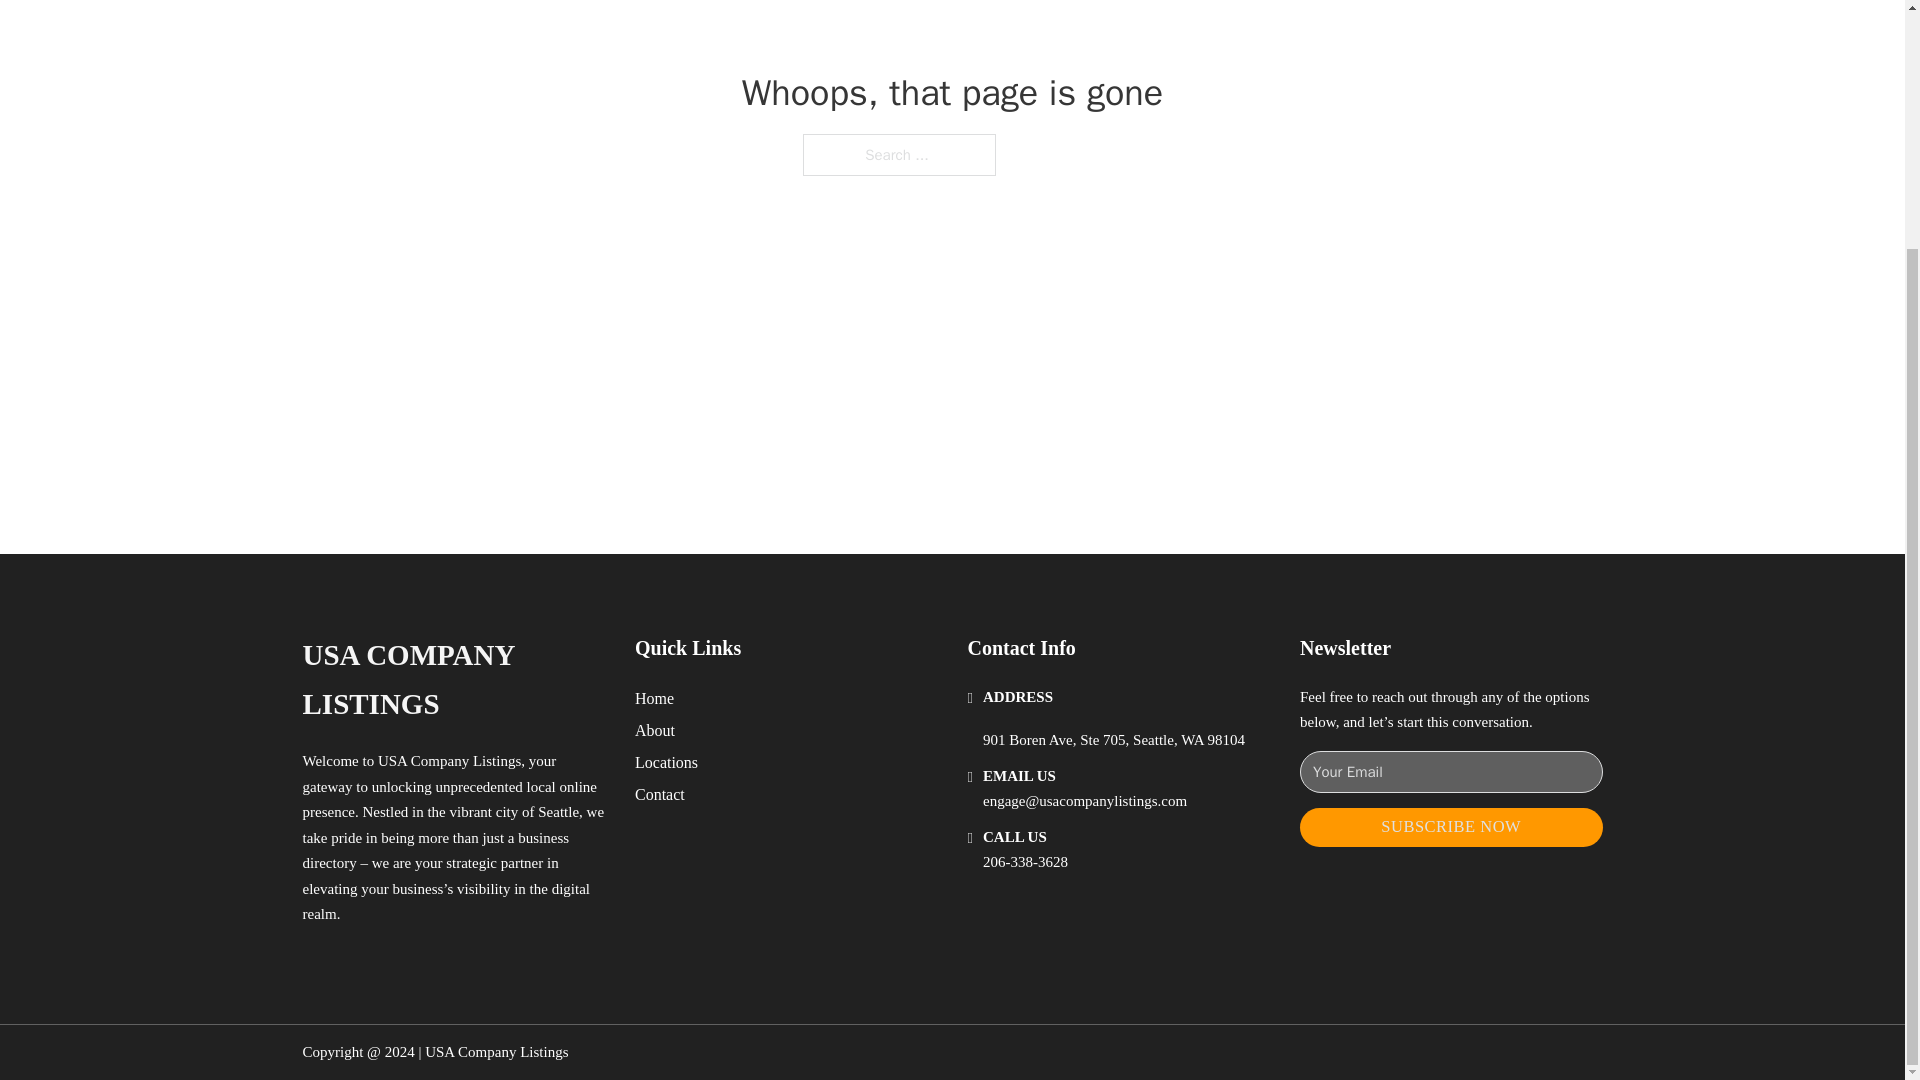 Image resolution: width=1920 pixels, height=1080 pixels. Describe the element at coordinates (654, 698) in the screenshot. I see `Home` at that location.